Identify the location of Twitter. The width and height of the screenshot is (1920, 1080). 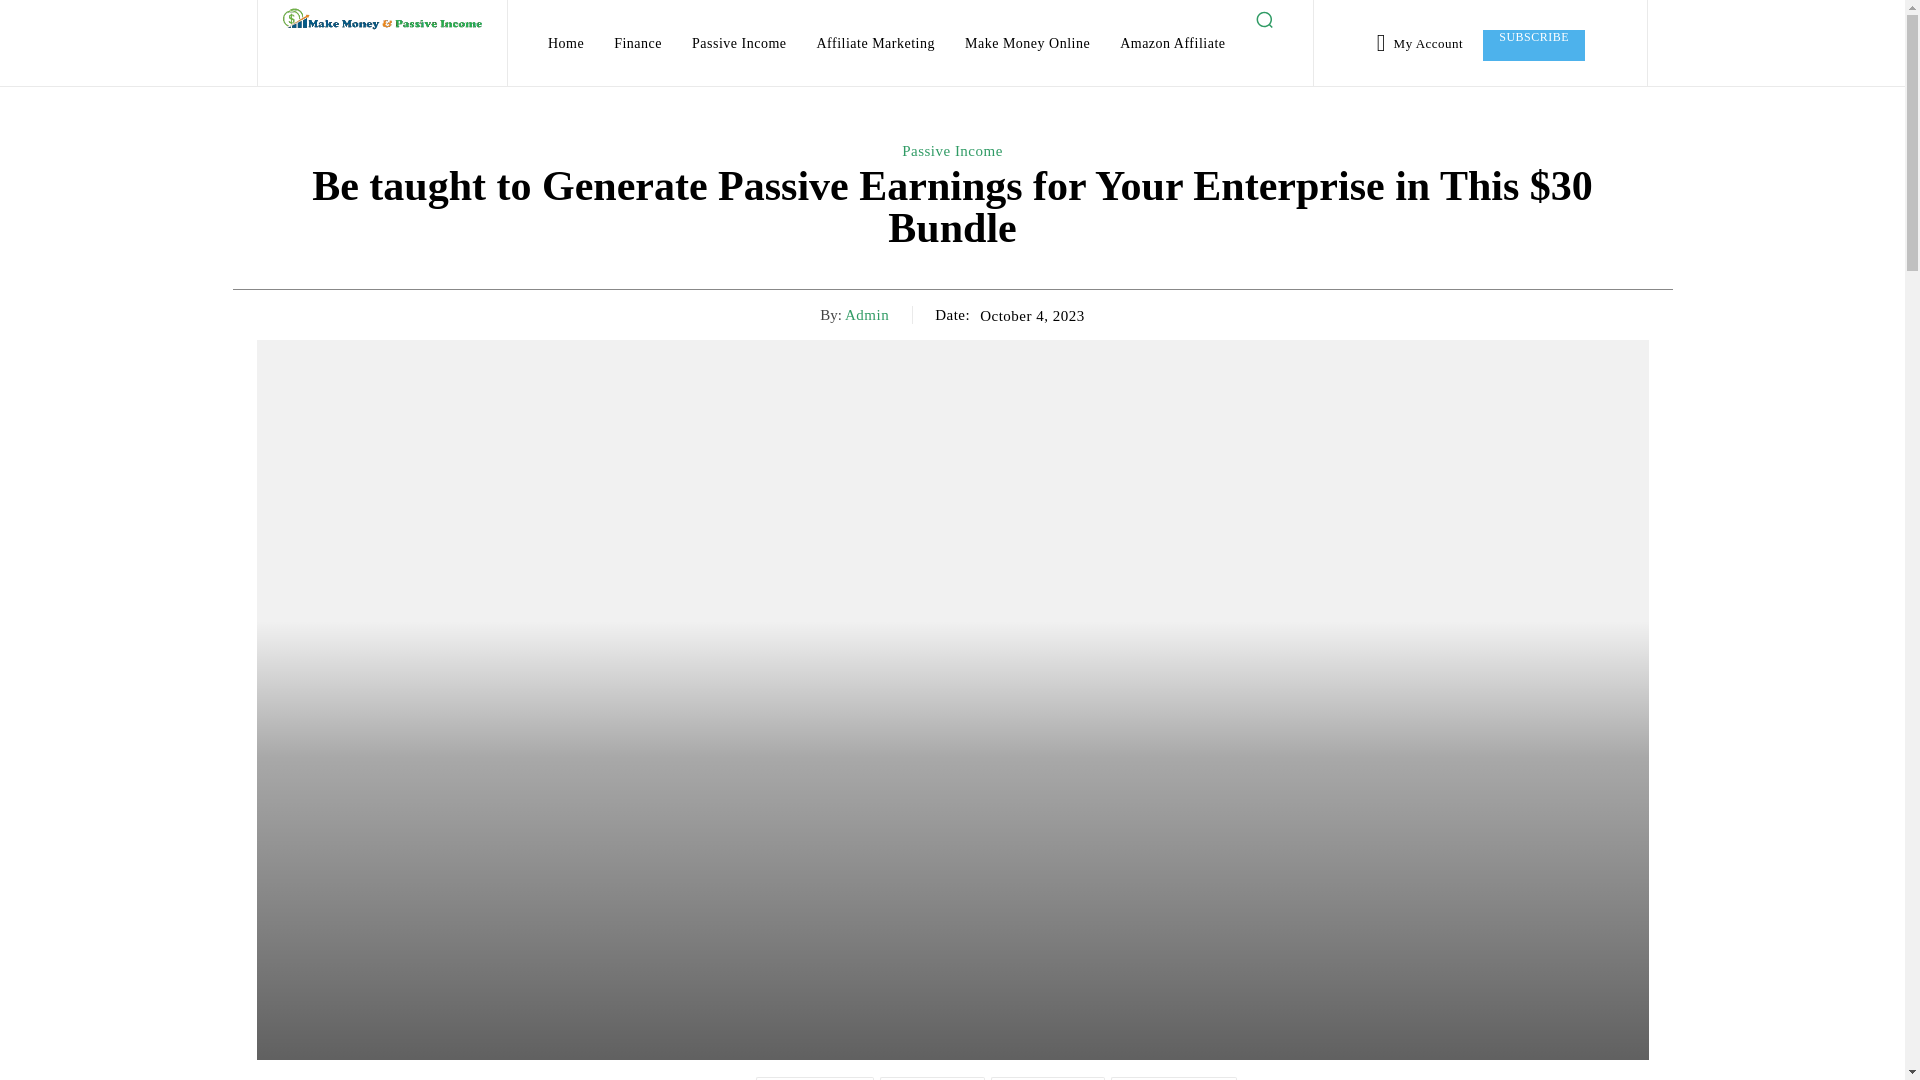
(932, 1078).